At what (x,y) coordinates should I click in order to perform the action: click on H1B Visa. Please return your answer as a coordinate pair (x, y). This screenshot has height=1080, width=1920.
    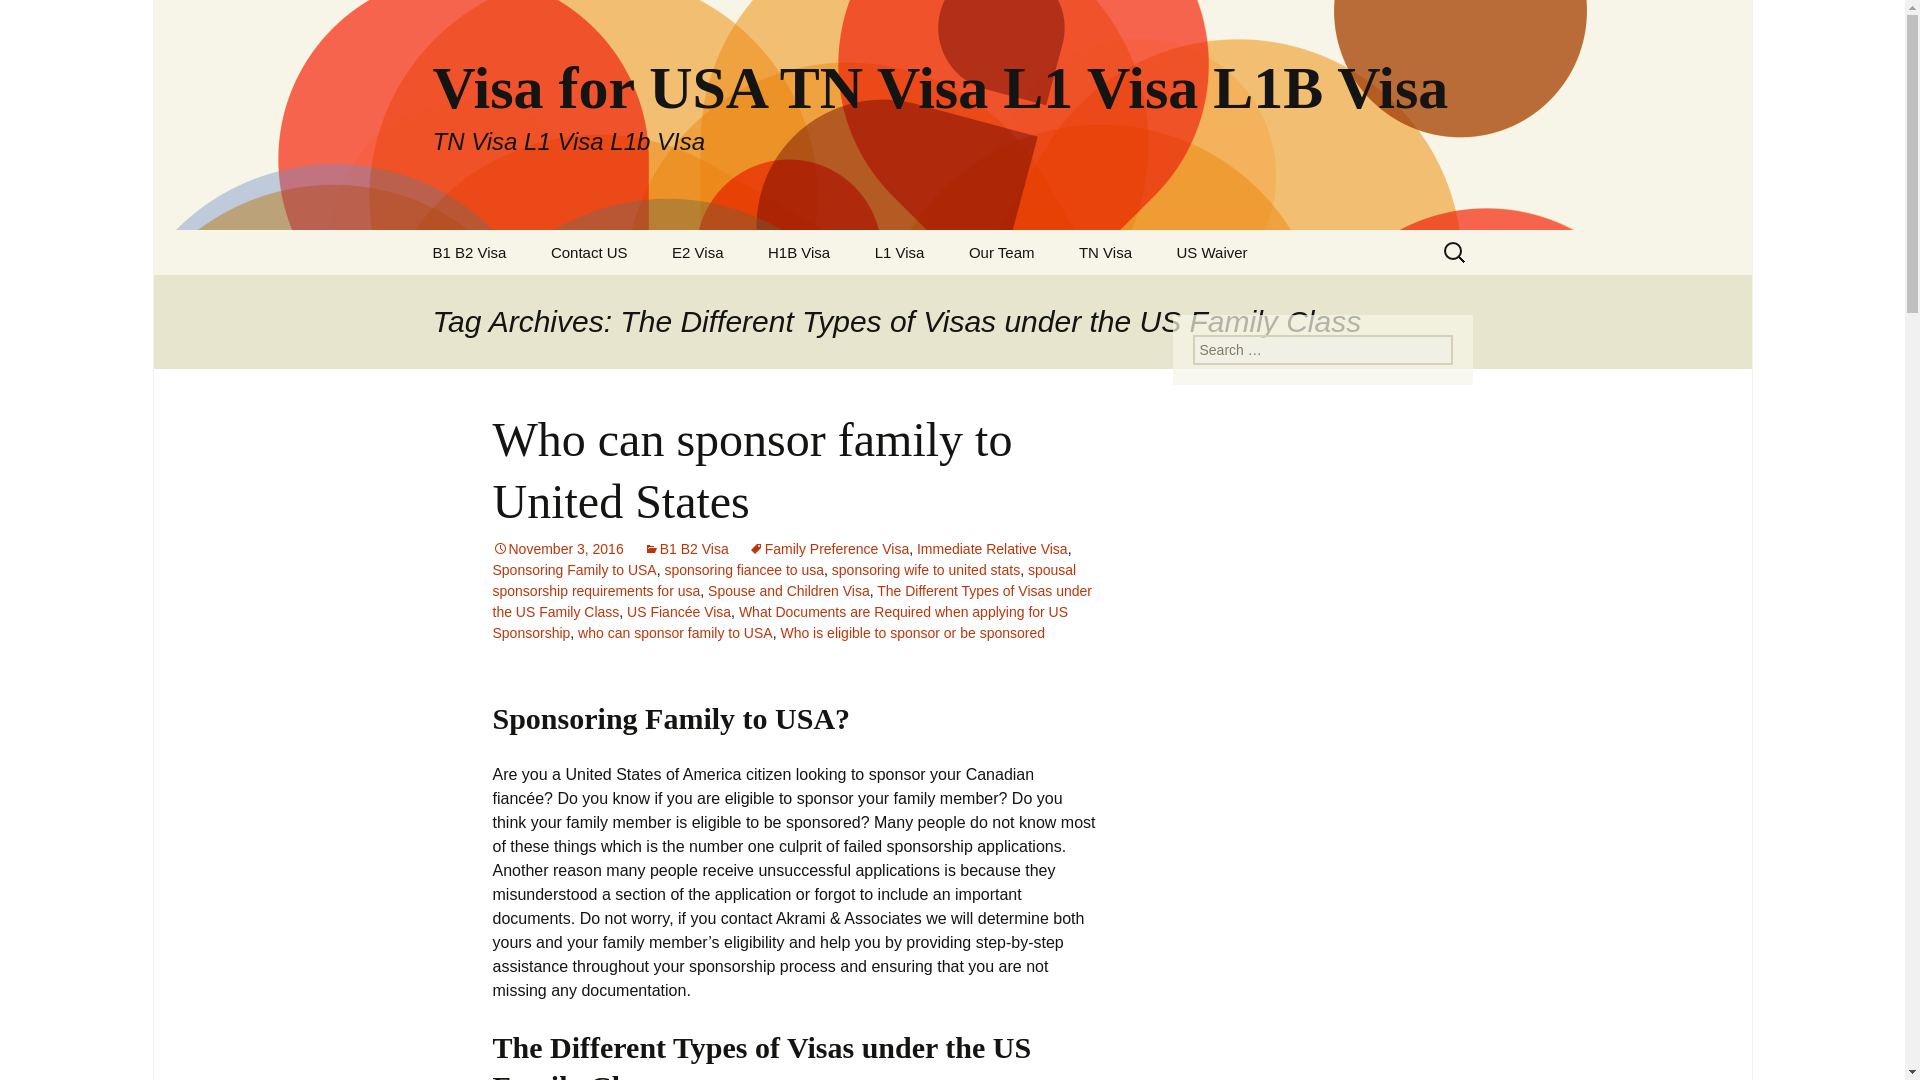
    Looking at the image, I should click on (799, 252).